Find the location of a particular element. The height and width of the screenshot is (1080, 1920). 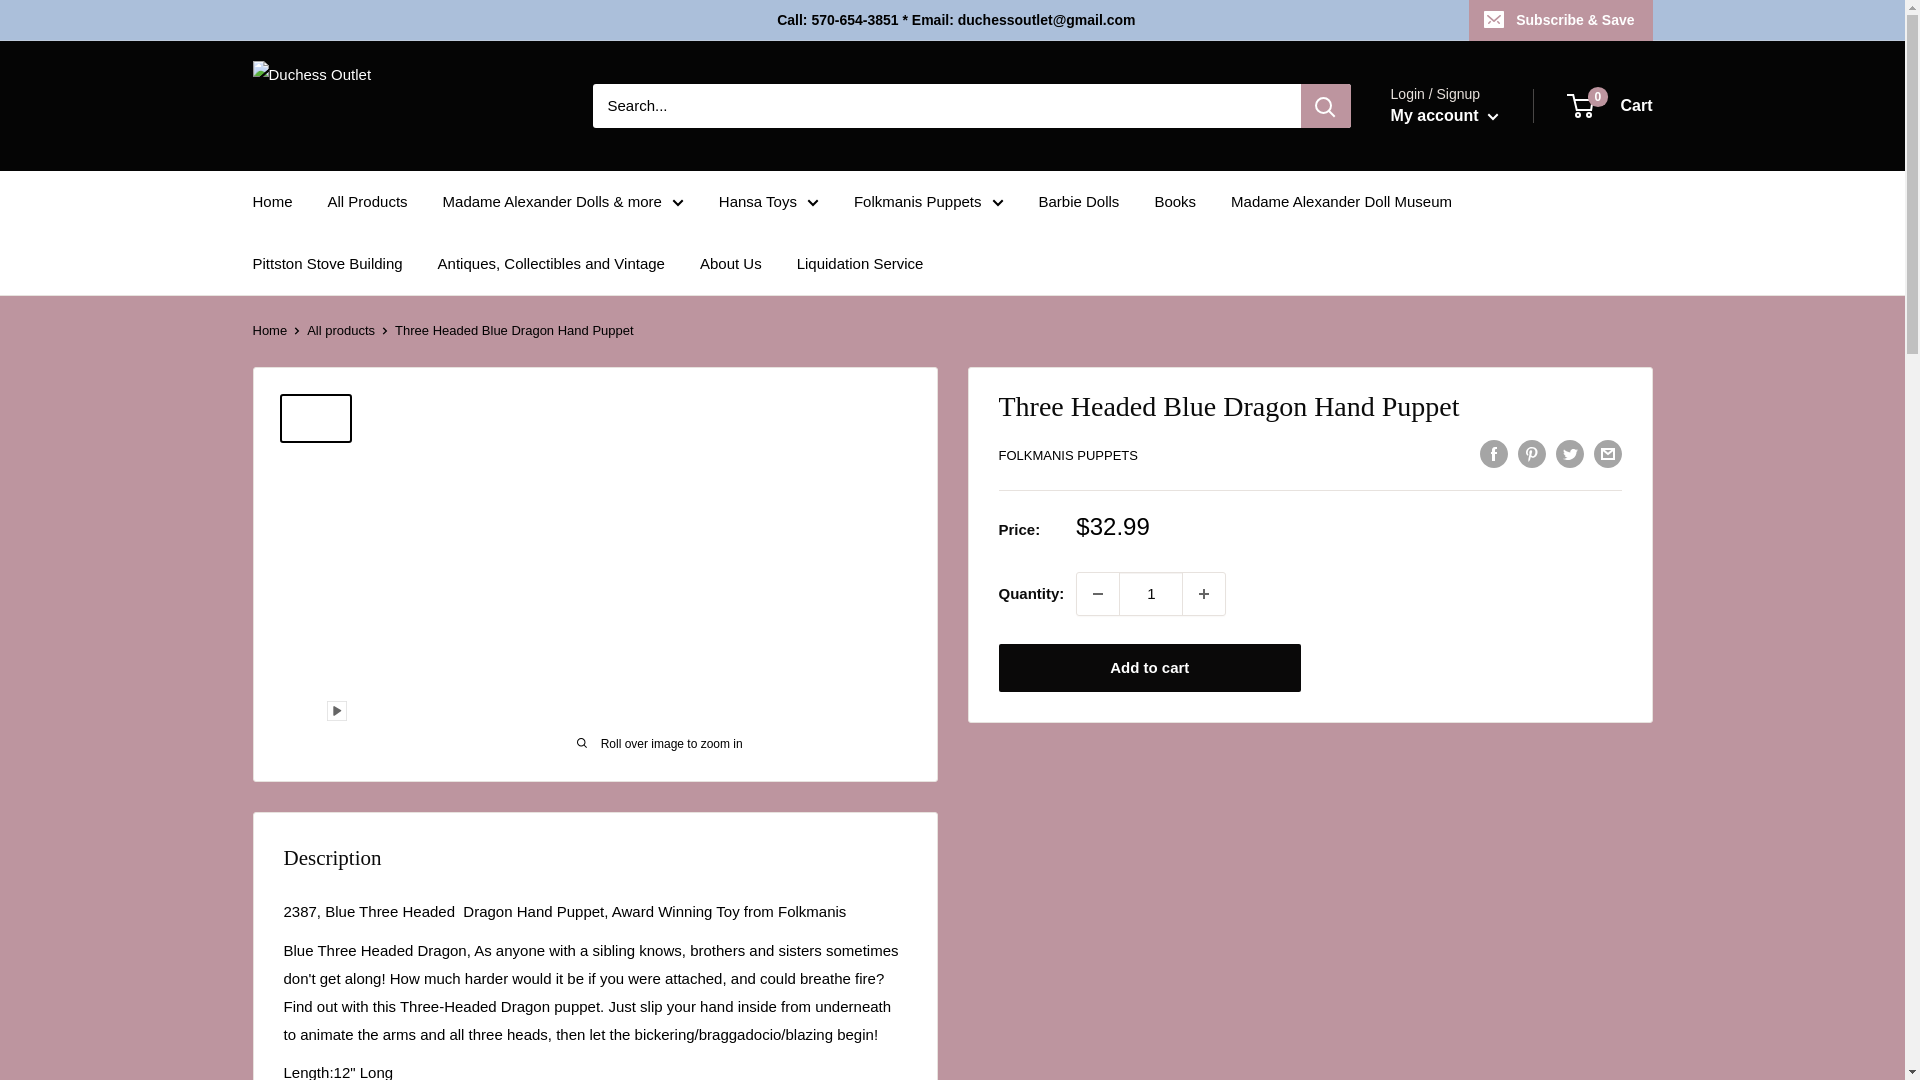

Increase quantity by 1 is located at coordinates (1203, 594).